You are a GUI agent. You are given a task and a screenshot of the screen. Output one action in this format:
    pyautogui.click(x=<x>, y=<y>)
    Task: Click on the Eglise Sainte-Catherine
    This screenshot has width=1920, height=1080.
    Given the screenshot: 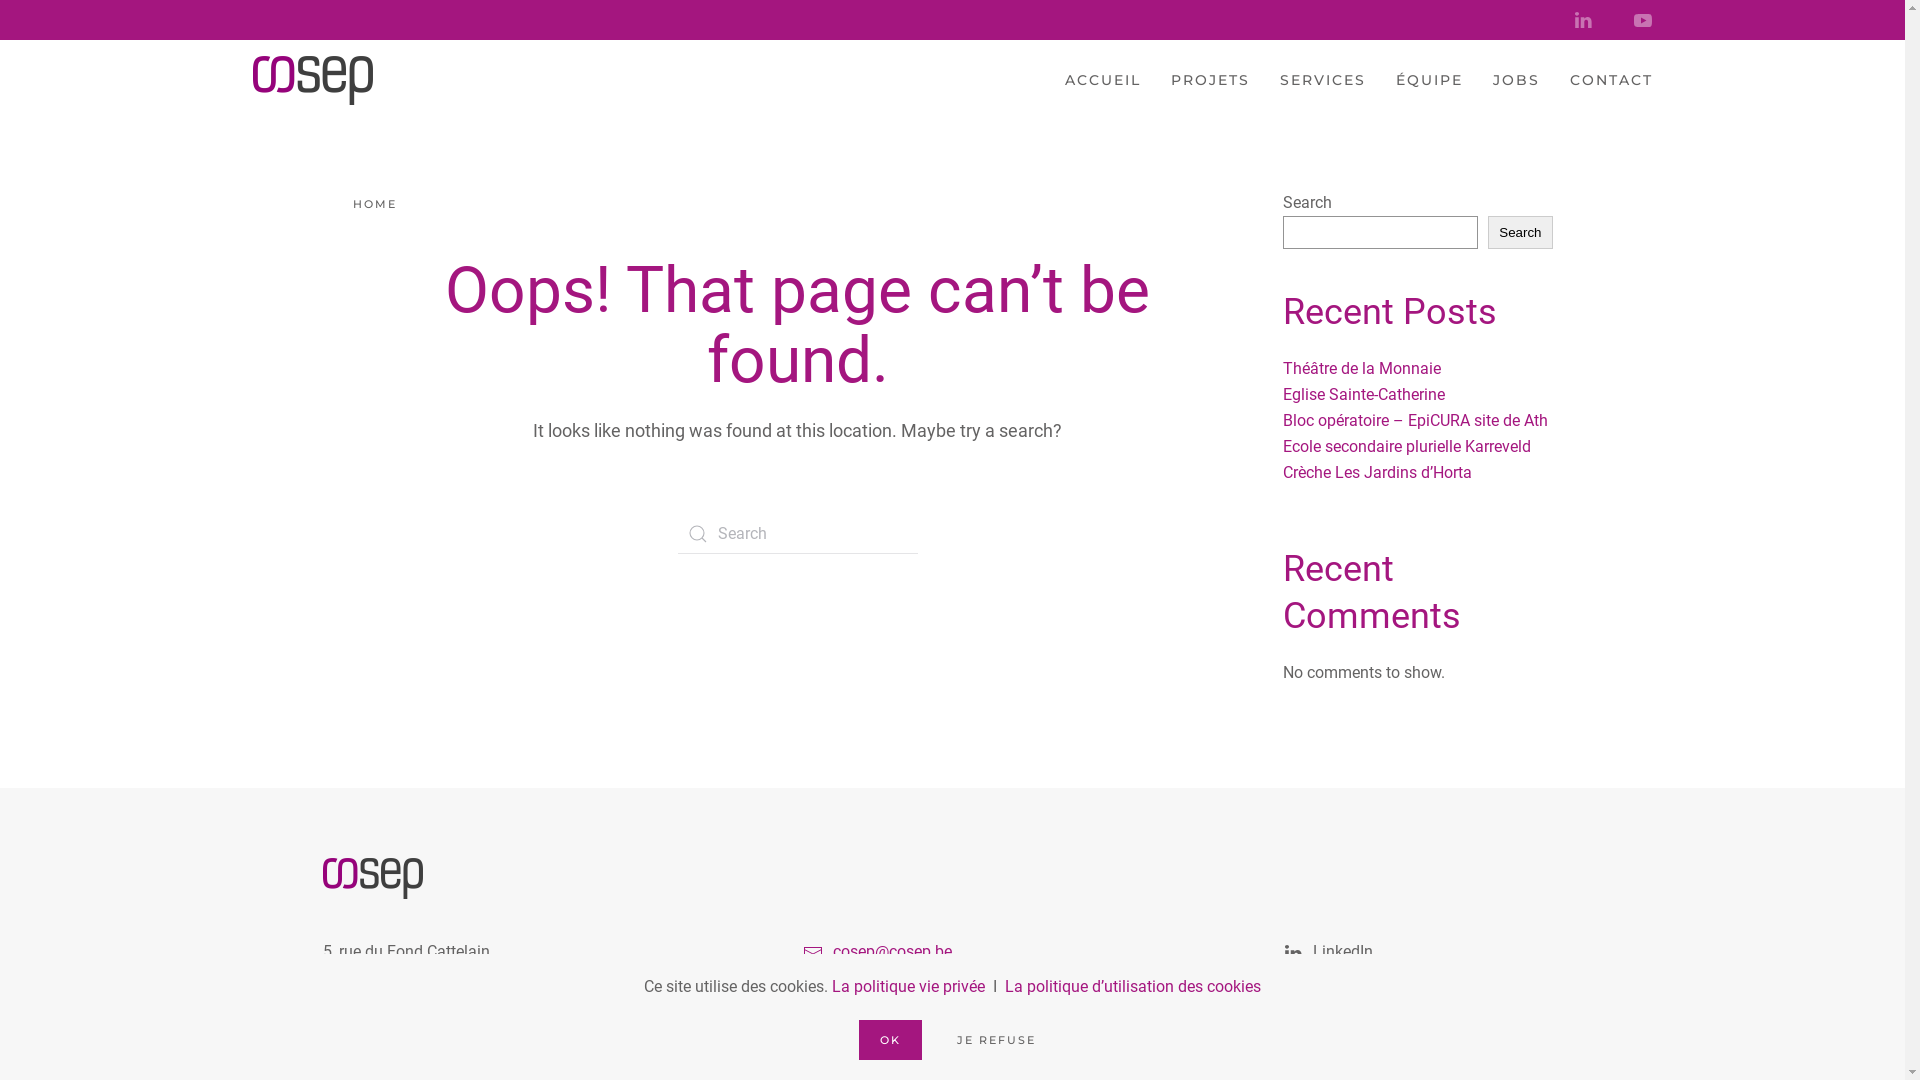 What is the action you would take?
    pyautogui.click(x=1363, y=394)
    